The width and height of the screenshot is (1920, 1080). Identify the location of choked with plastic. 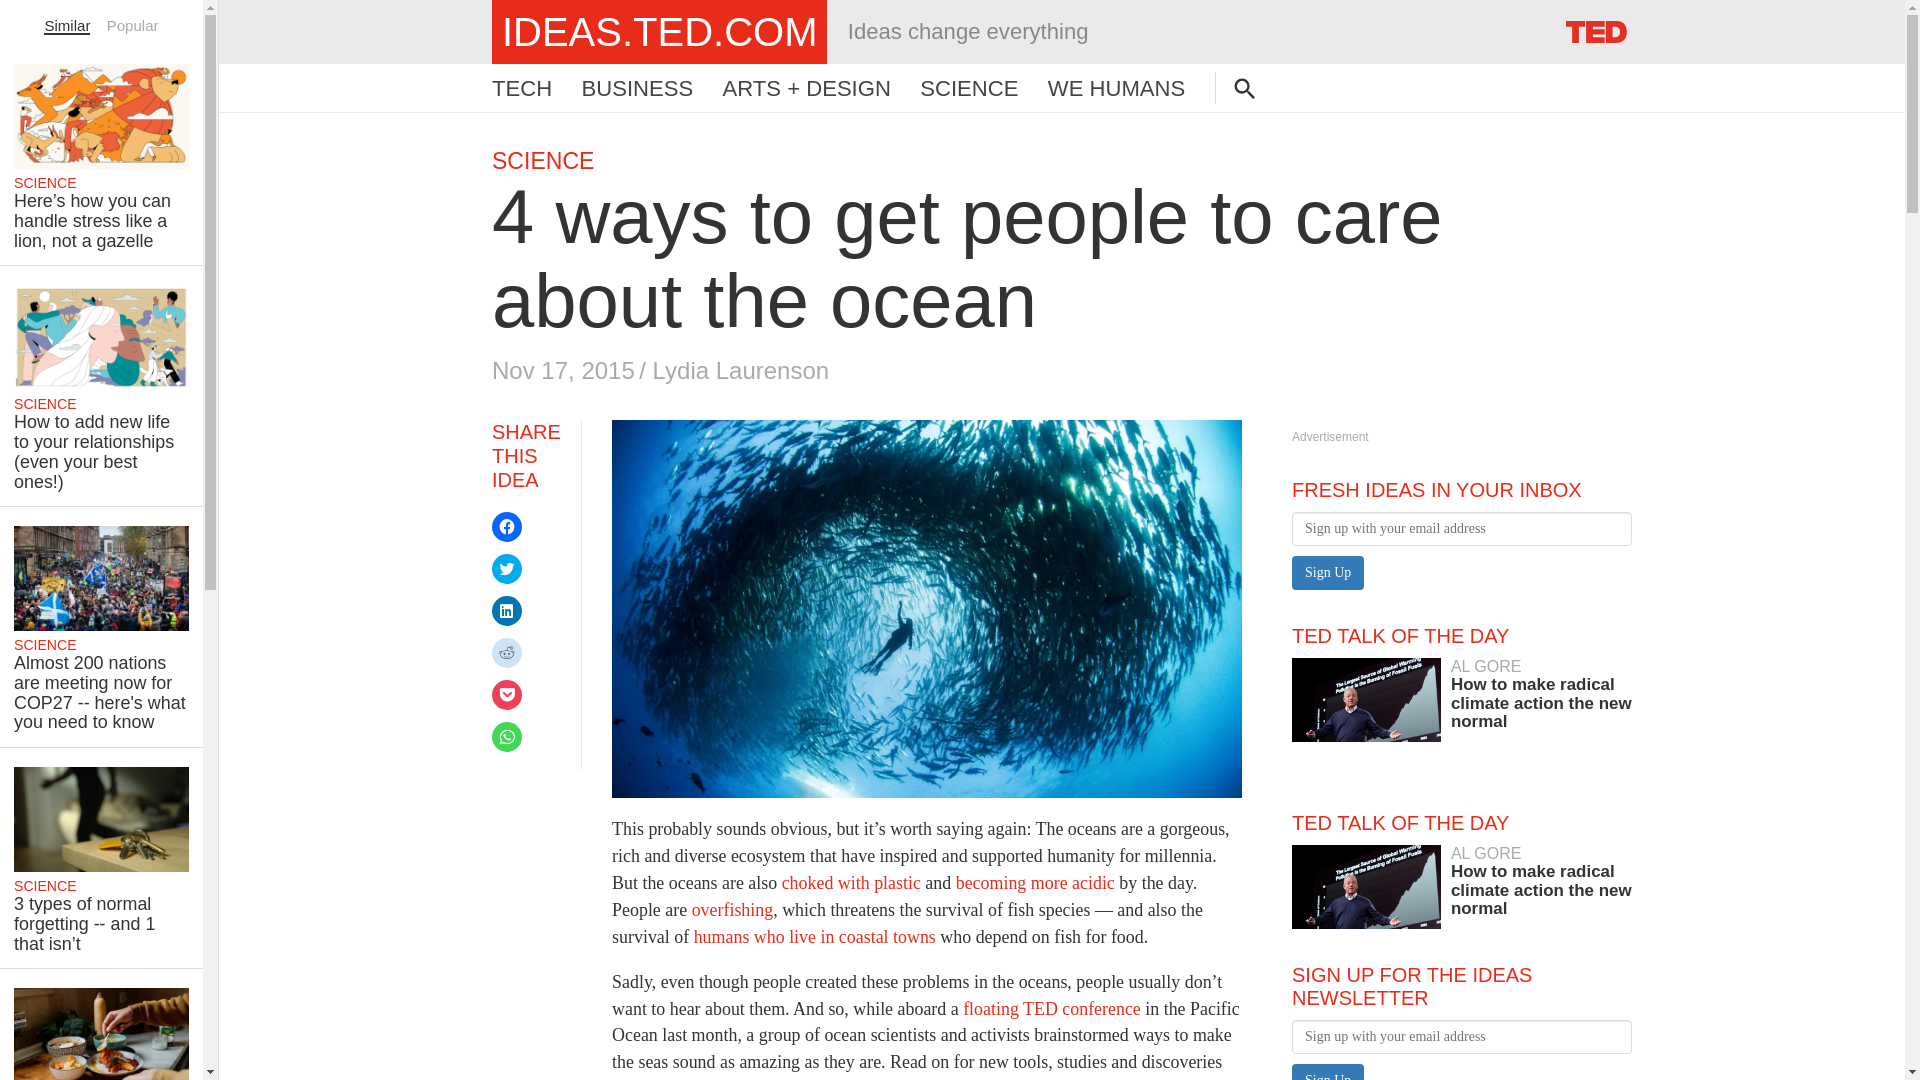
(851, 882).